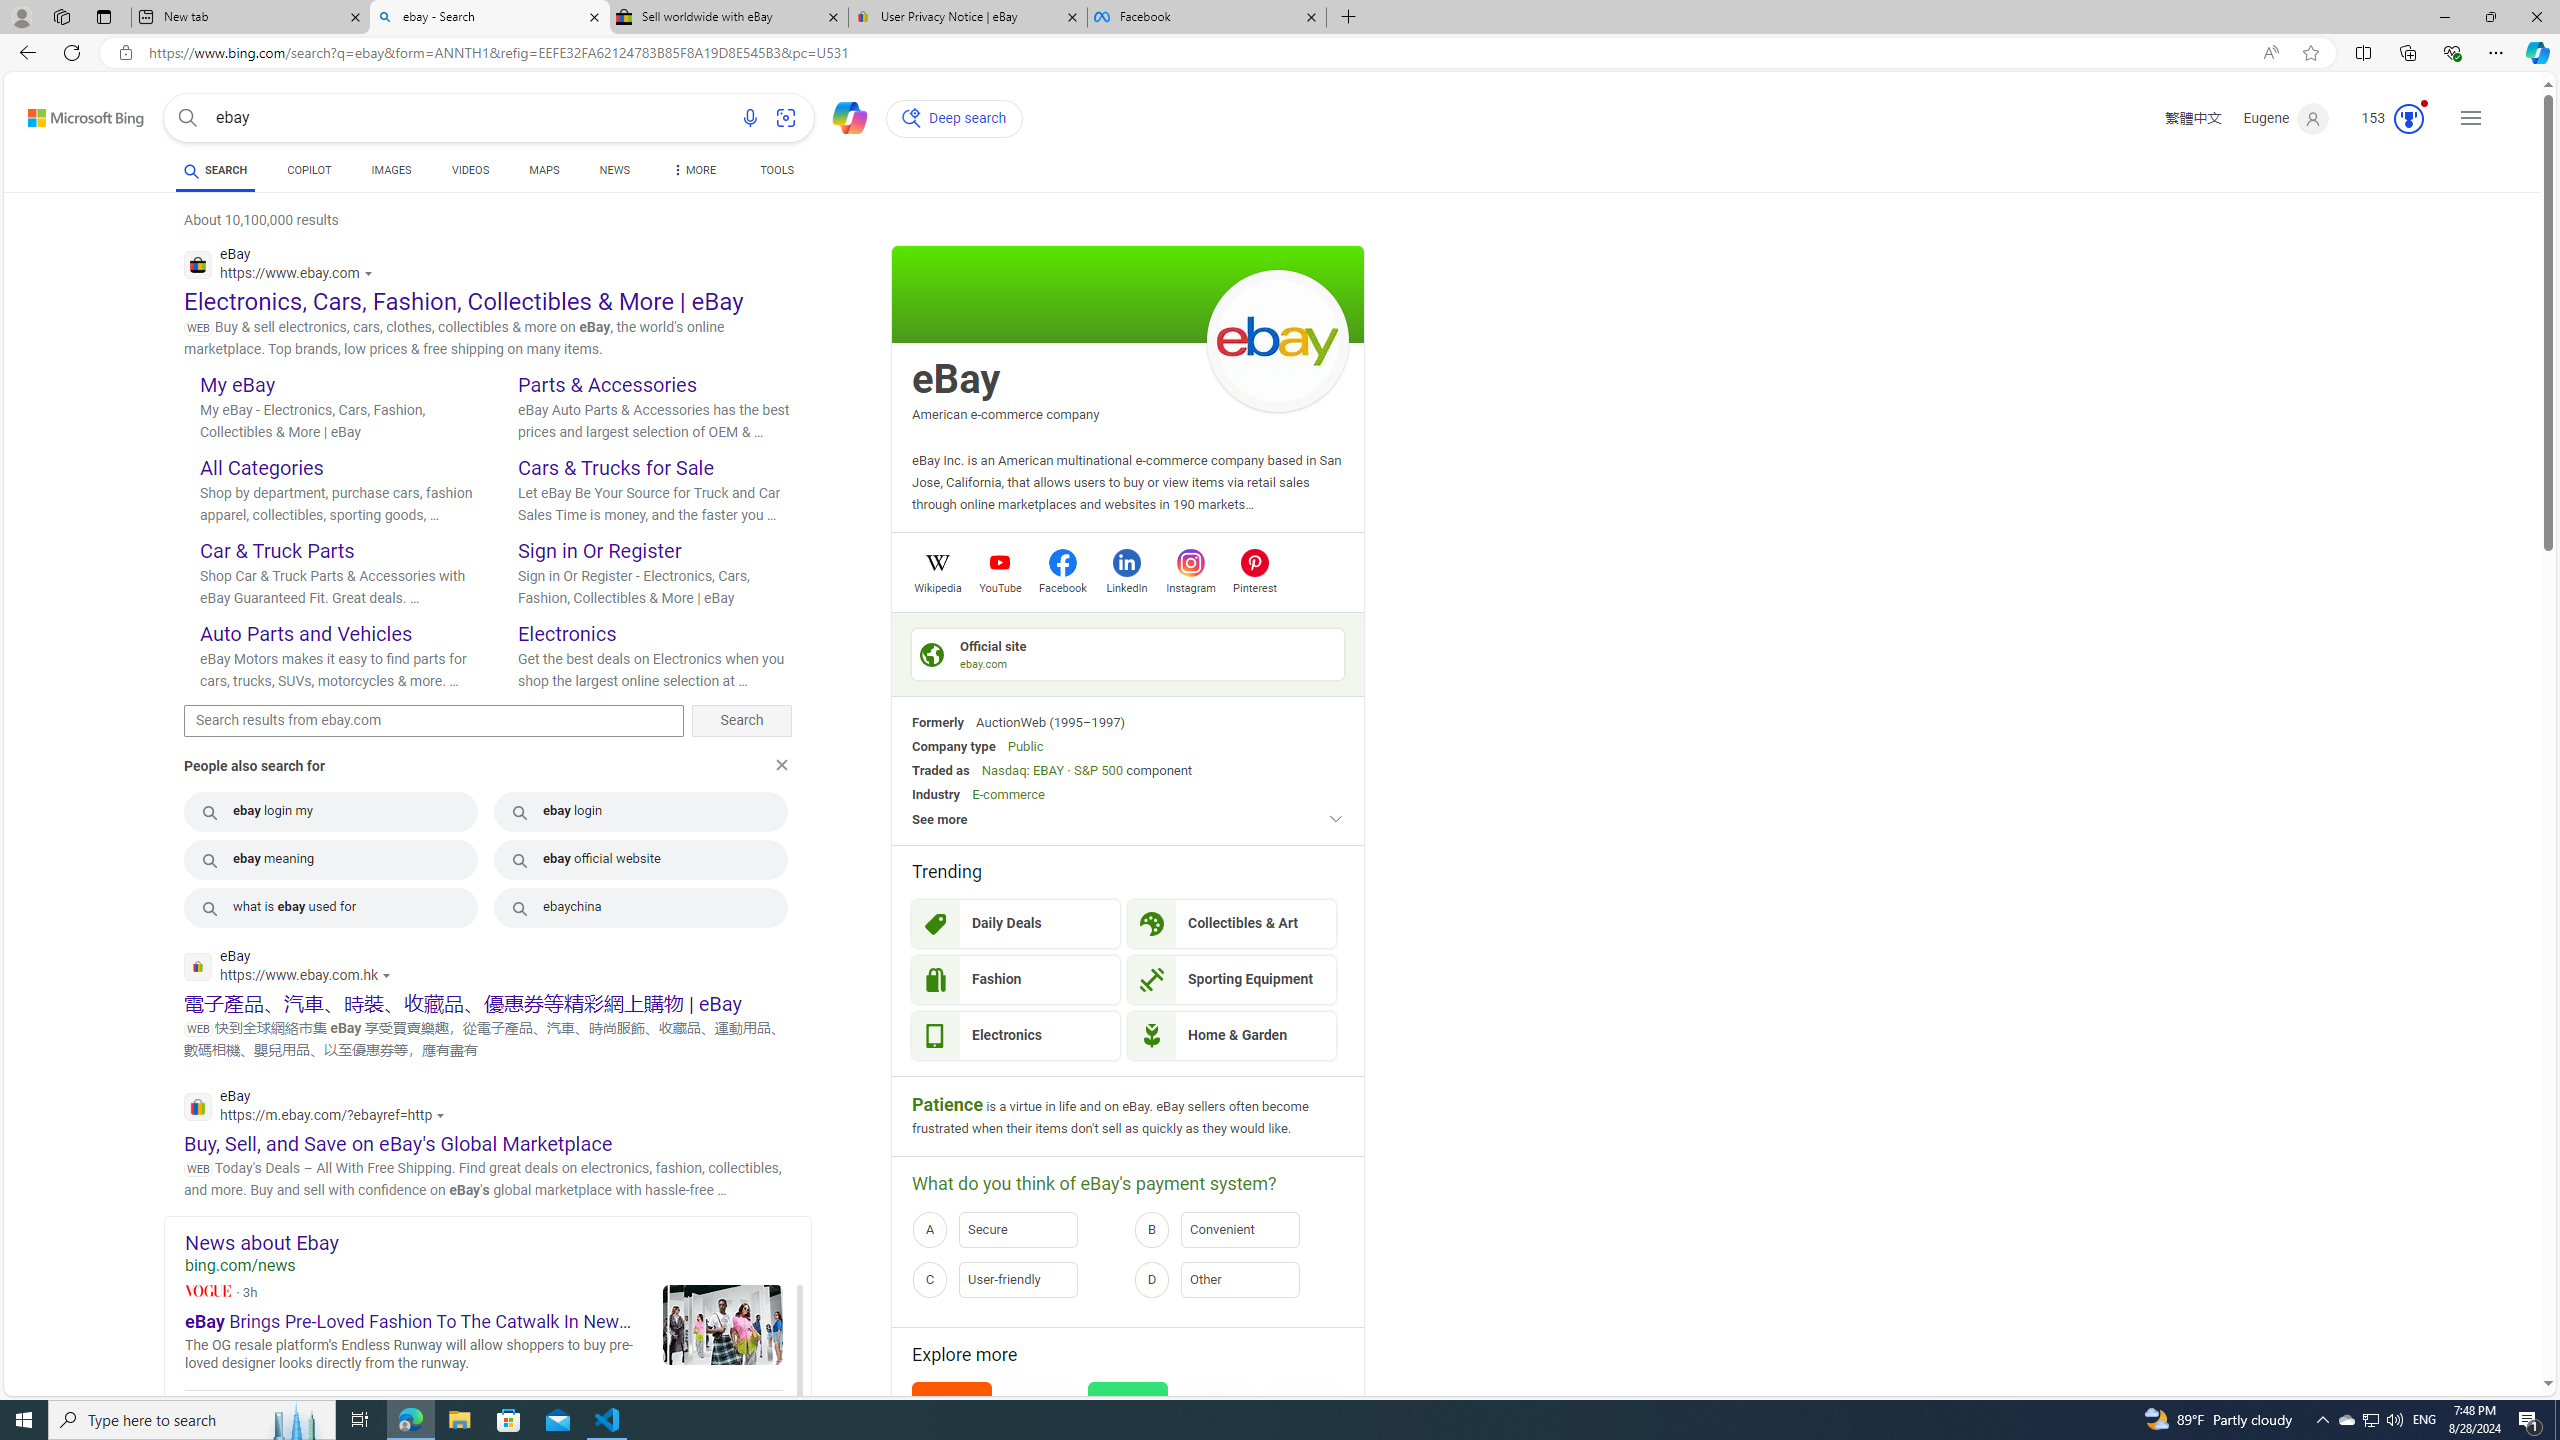 The width and height of the screenshot is (2560, 1440). What do you see at coordinates (1232, 924) in the screenshot?
I see `Collectibles & Art` at bounding box center [1232, 924].